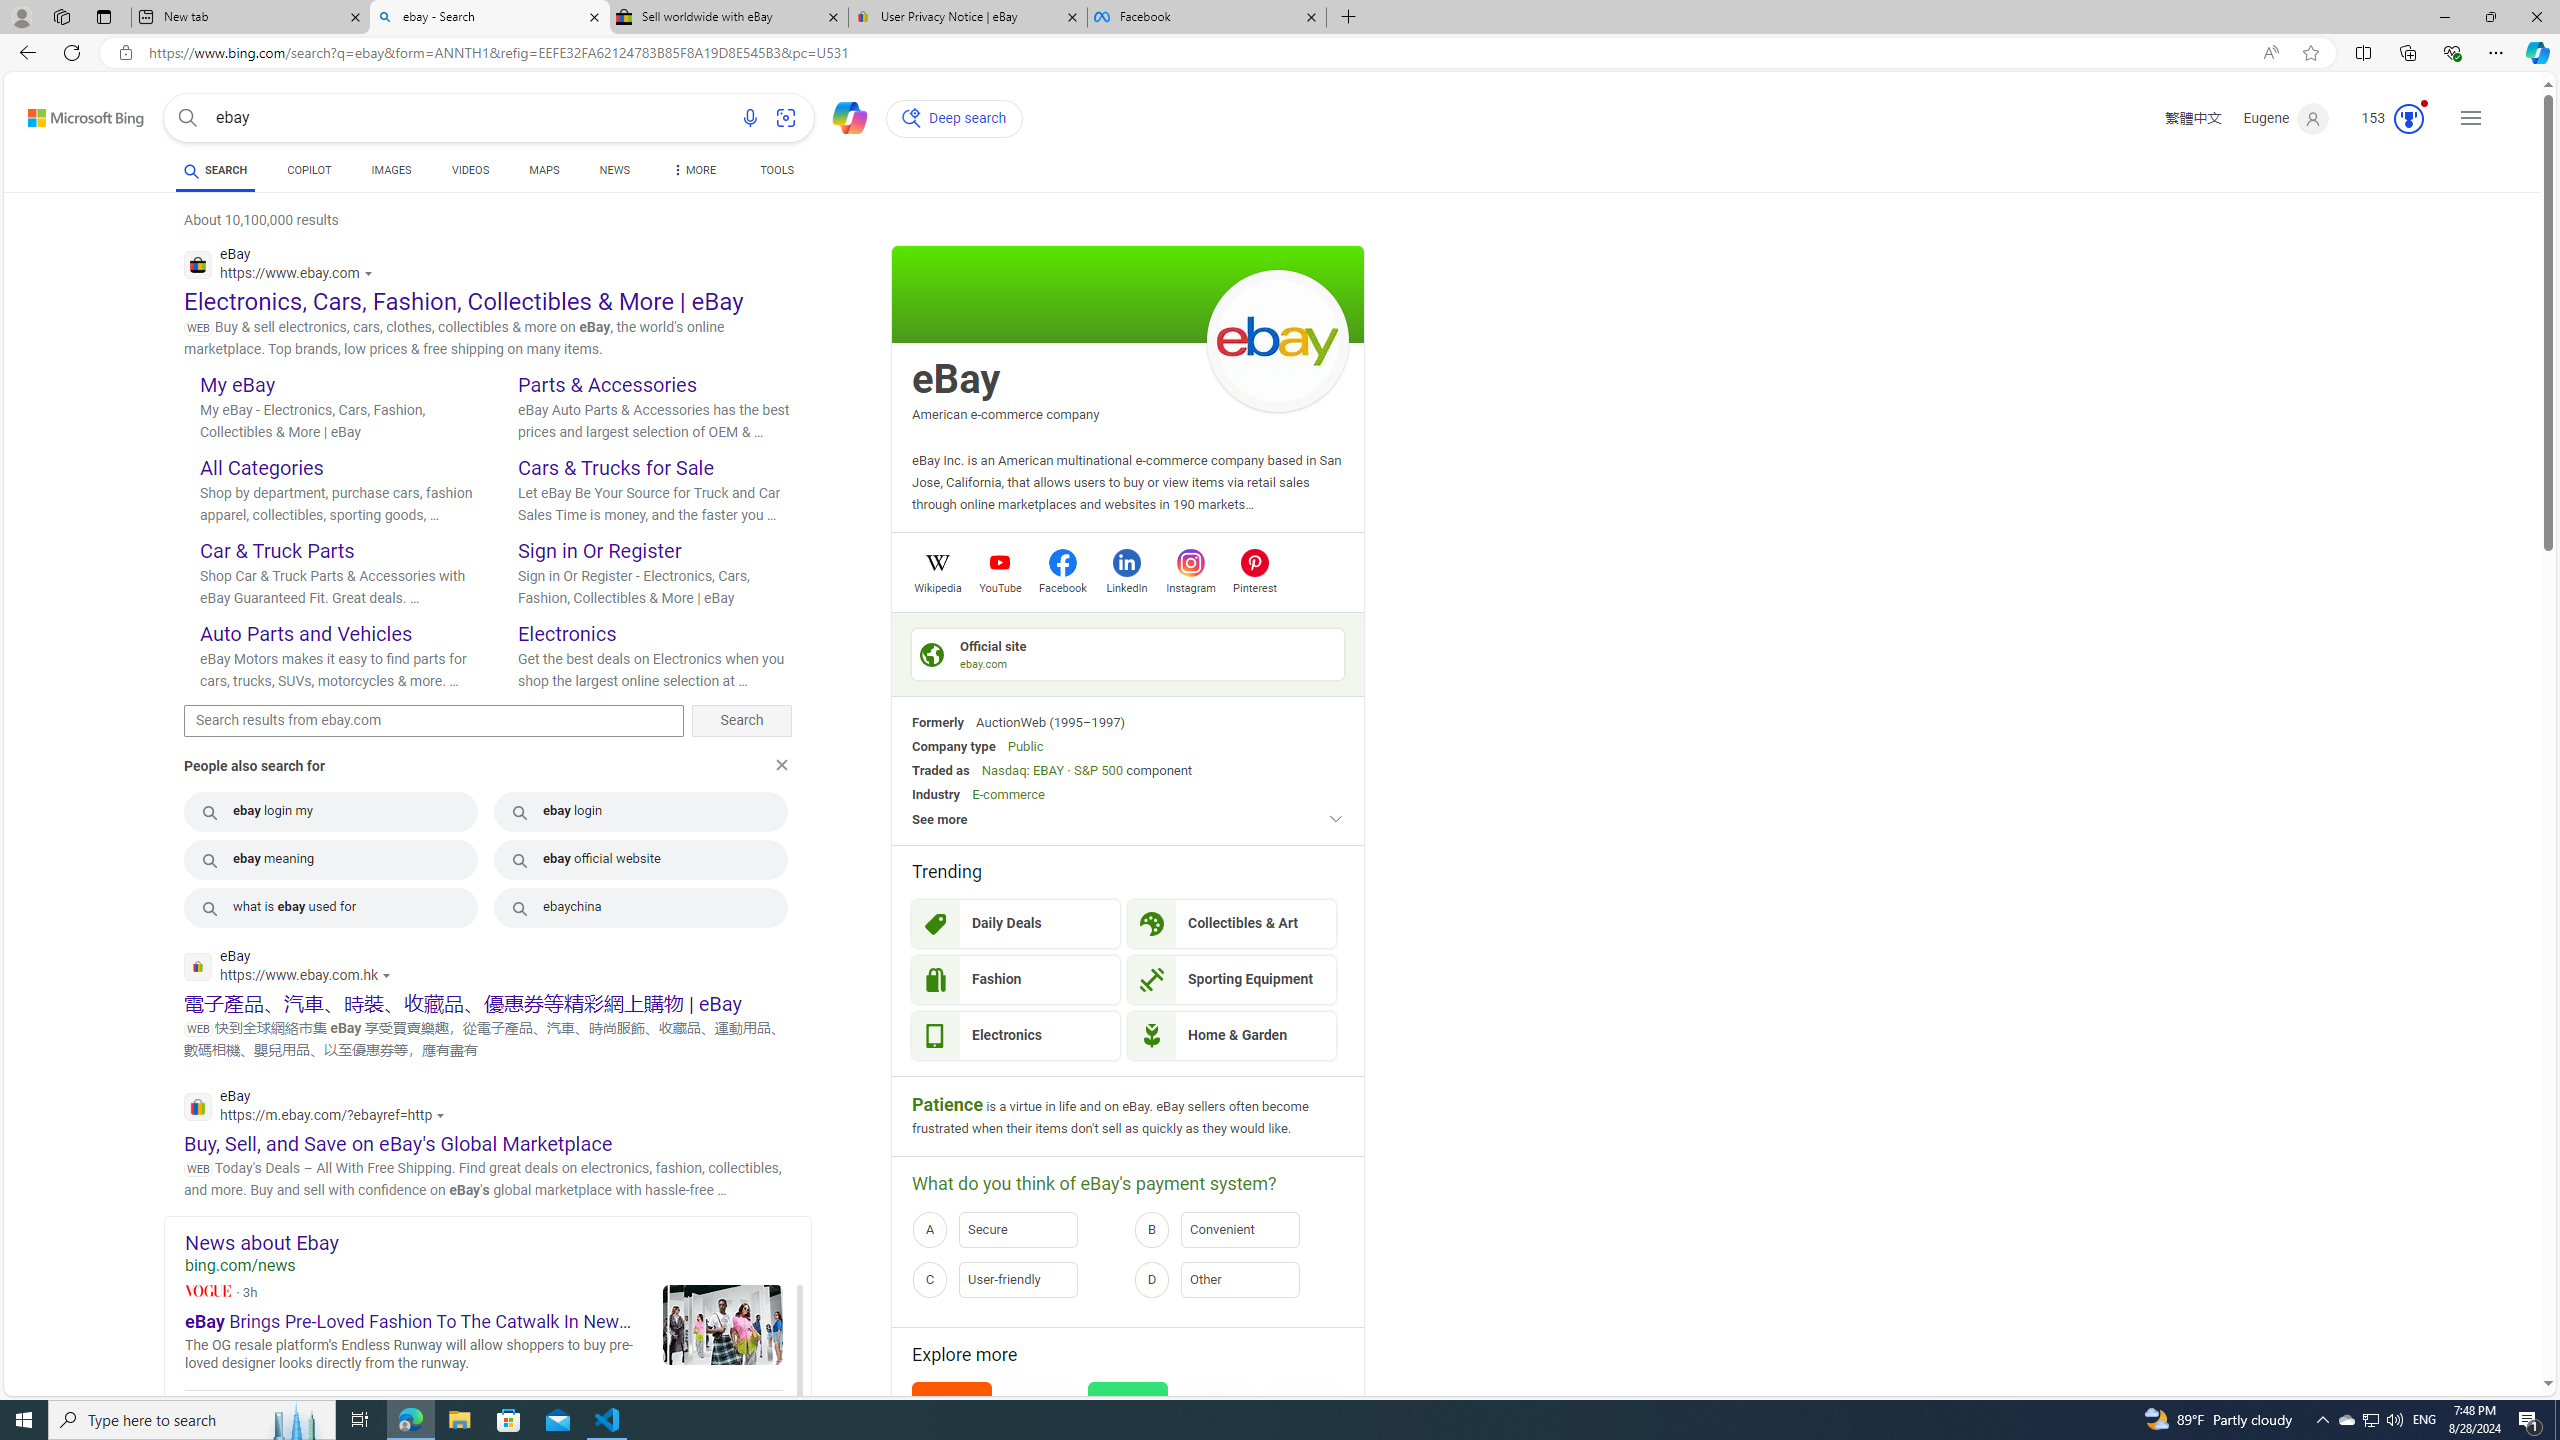 The width and height of the screenshot is (2560, 1440). What do you see at coordinates (1232, 924) in the screenshot?
I see `Collectibles & Art` at bounding box center [1232, 924].